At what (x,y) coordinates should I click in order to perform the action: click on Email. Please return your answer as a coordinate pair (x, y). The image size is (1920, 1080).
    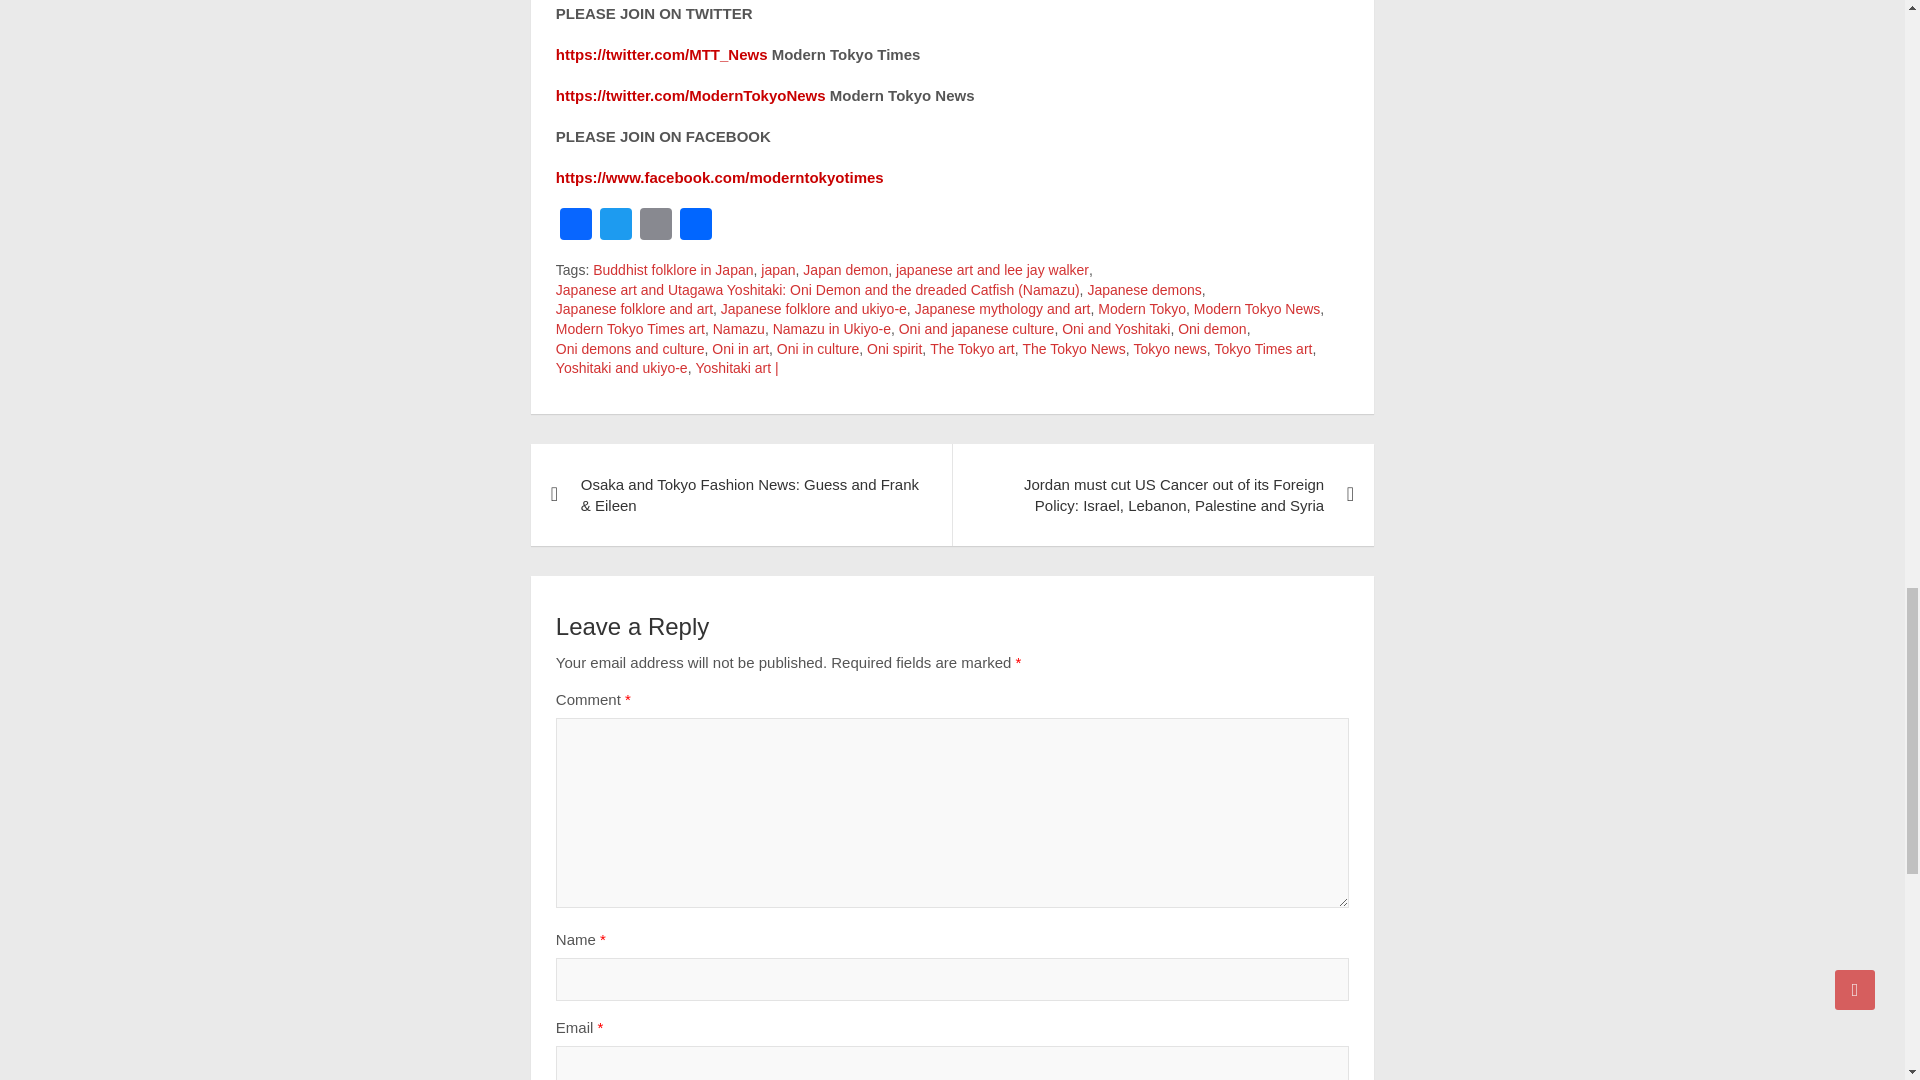
    Looking at the image, I should click on (655, 226).